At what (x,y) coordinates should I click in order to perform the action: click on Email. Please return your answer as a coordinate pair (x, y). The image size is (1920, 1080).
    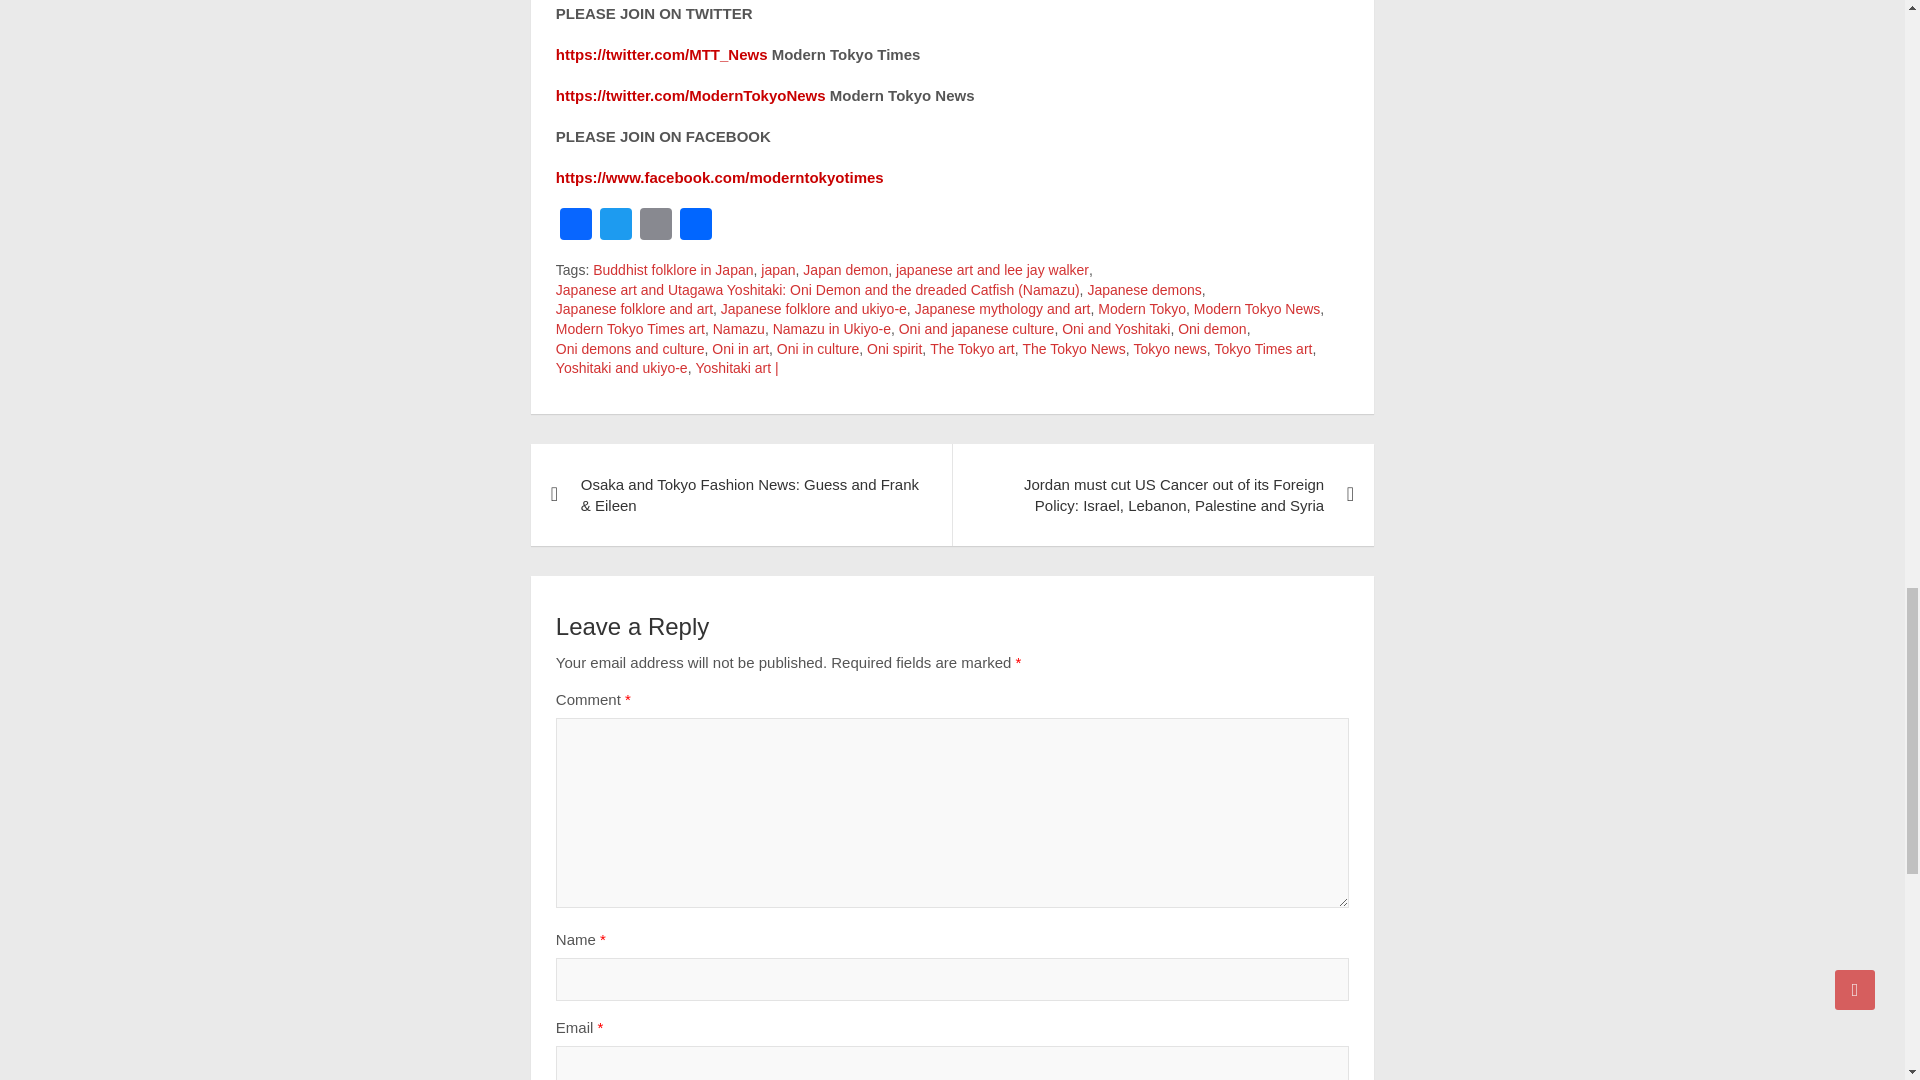
    Looking at the image, I should click on (655, 226).